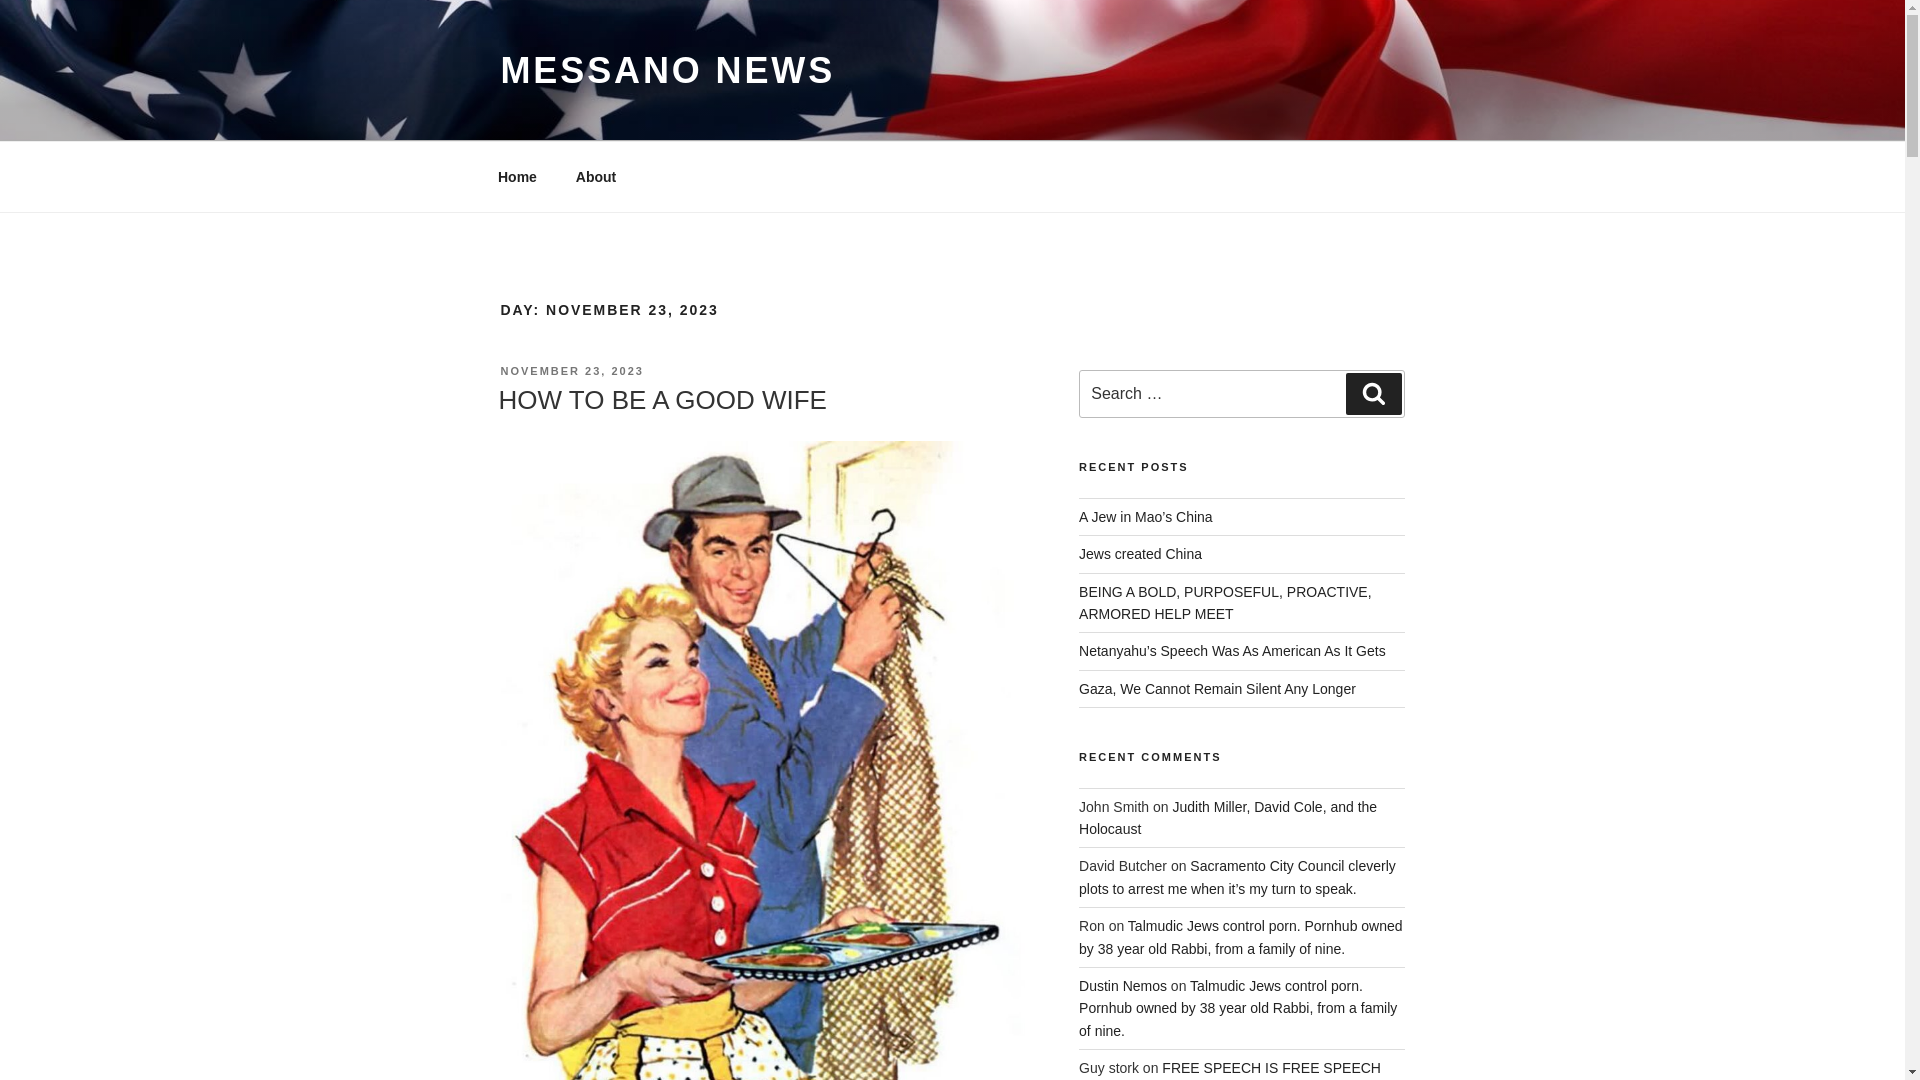 This screenshot has width=1920, height=1080. I want to click on FREE SPEECH IS FREE SPEECH, so click(1270, 1067).